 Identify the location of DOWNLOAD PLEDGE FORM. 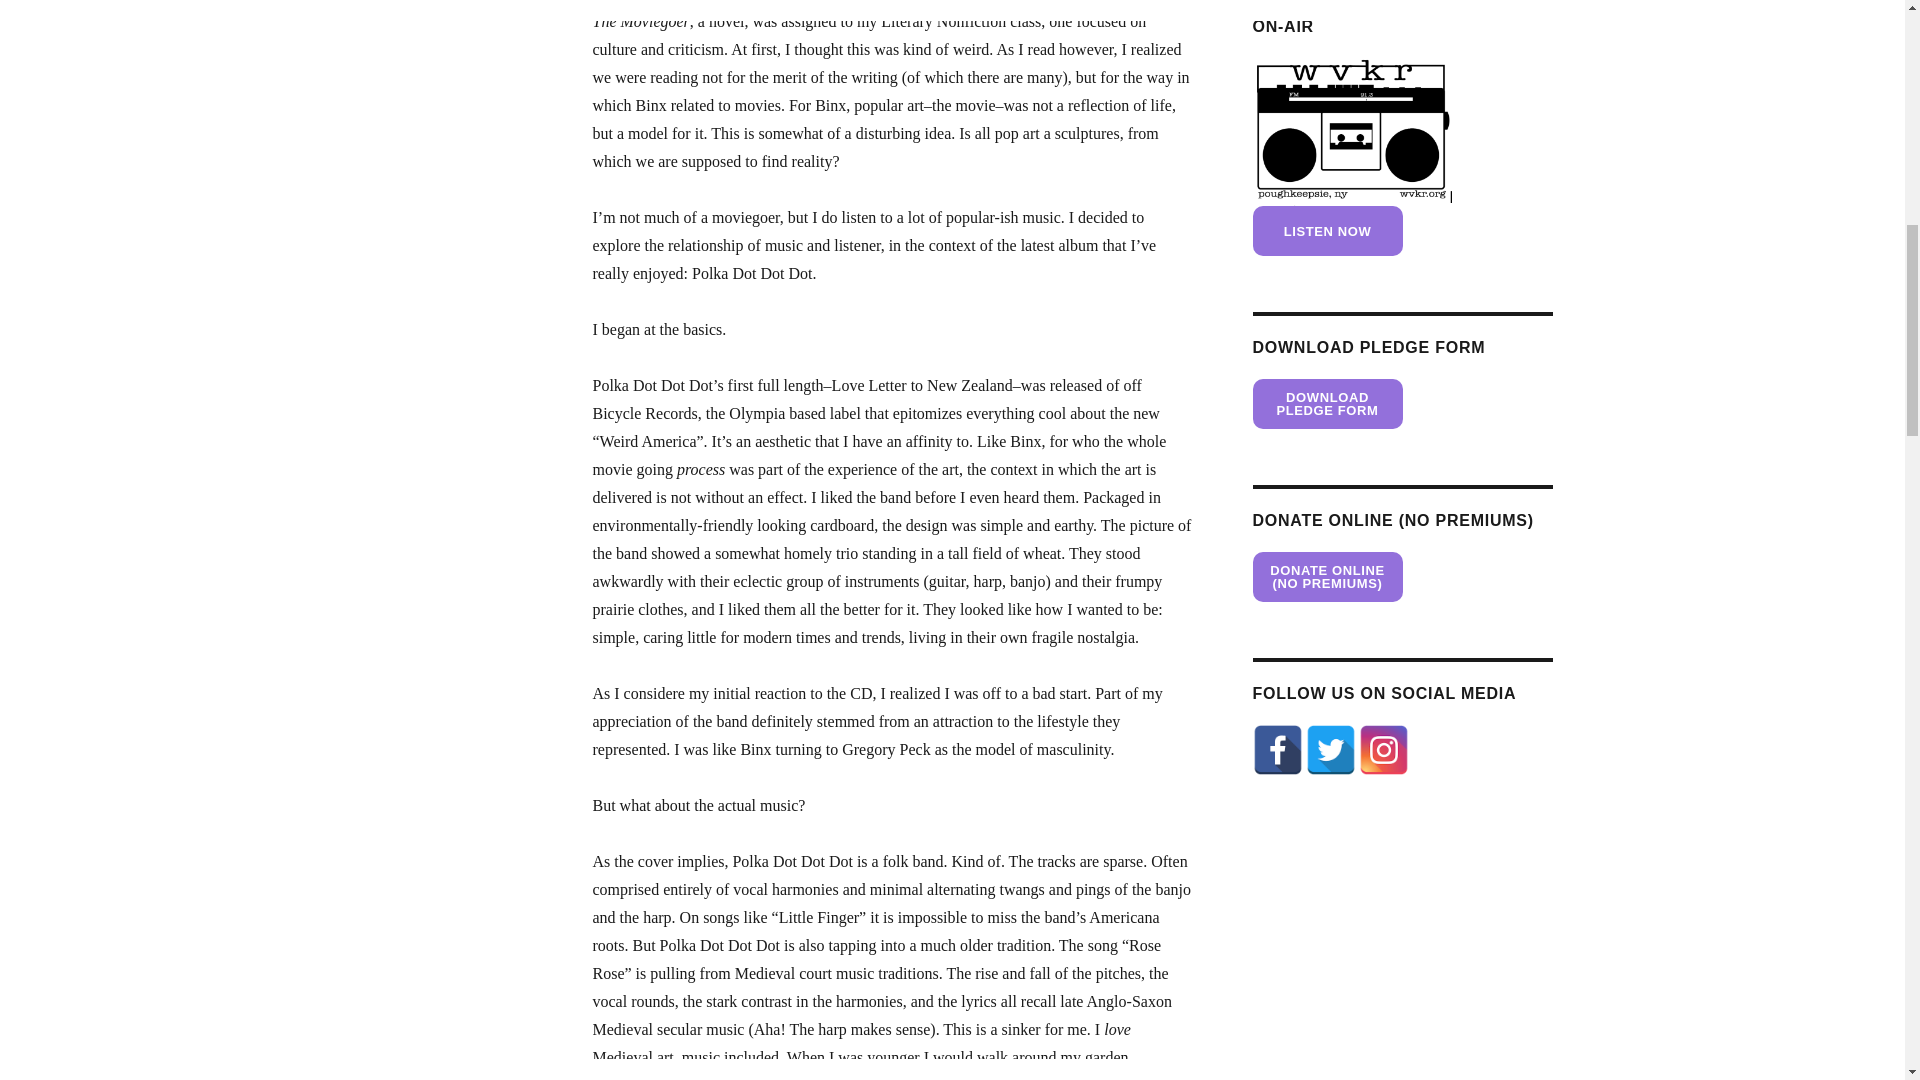
(1326, 404).